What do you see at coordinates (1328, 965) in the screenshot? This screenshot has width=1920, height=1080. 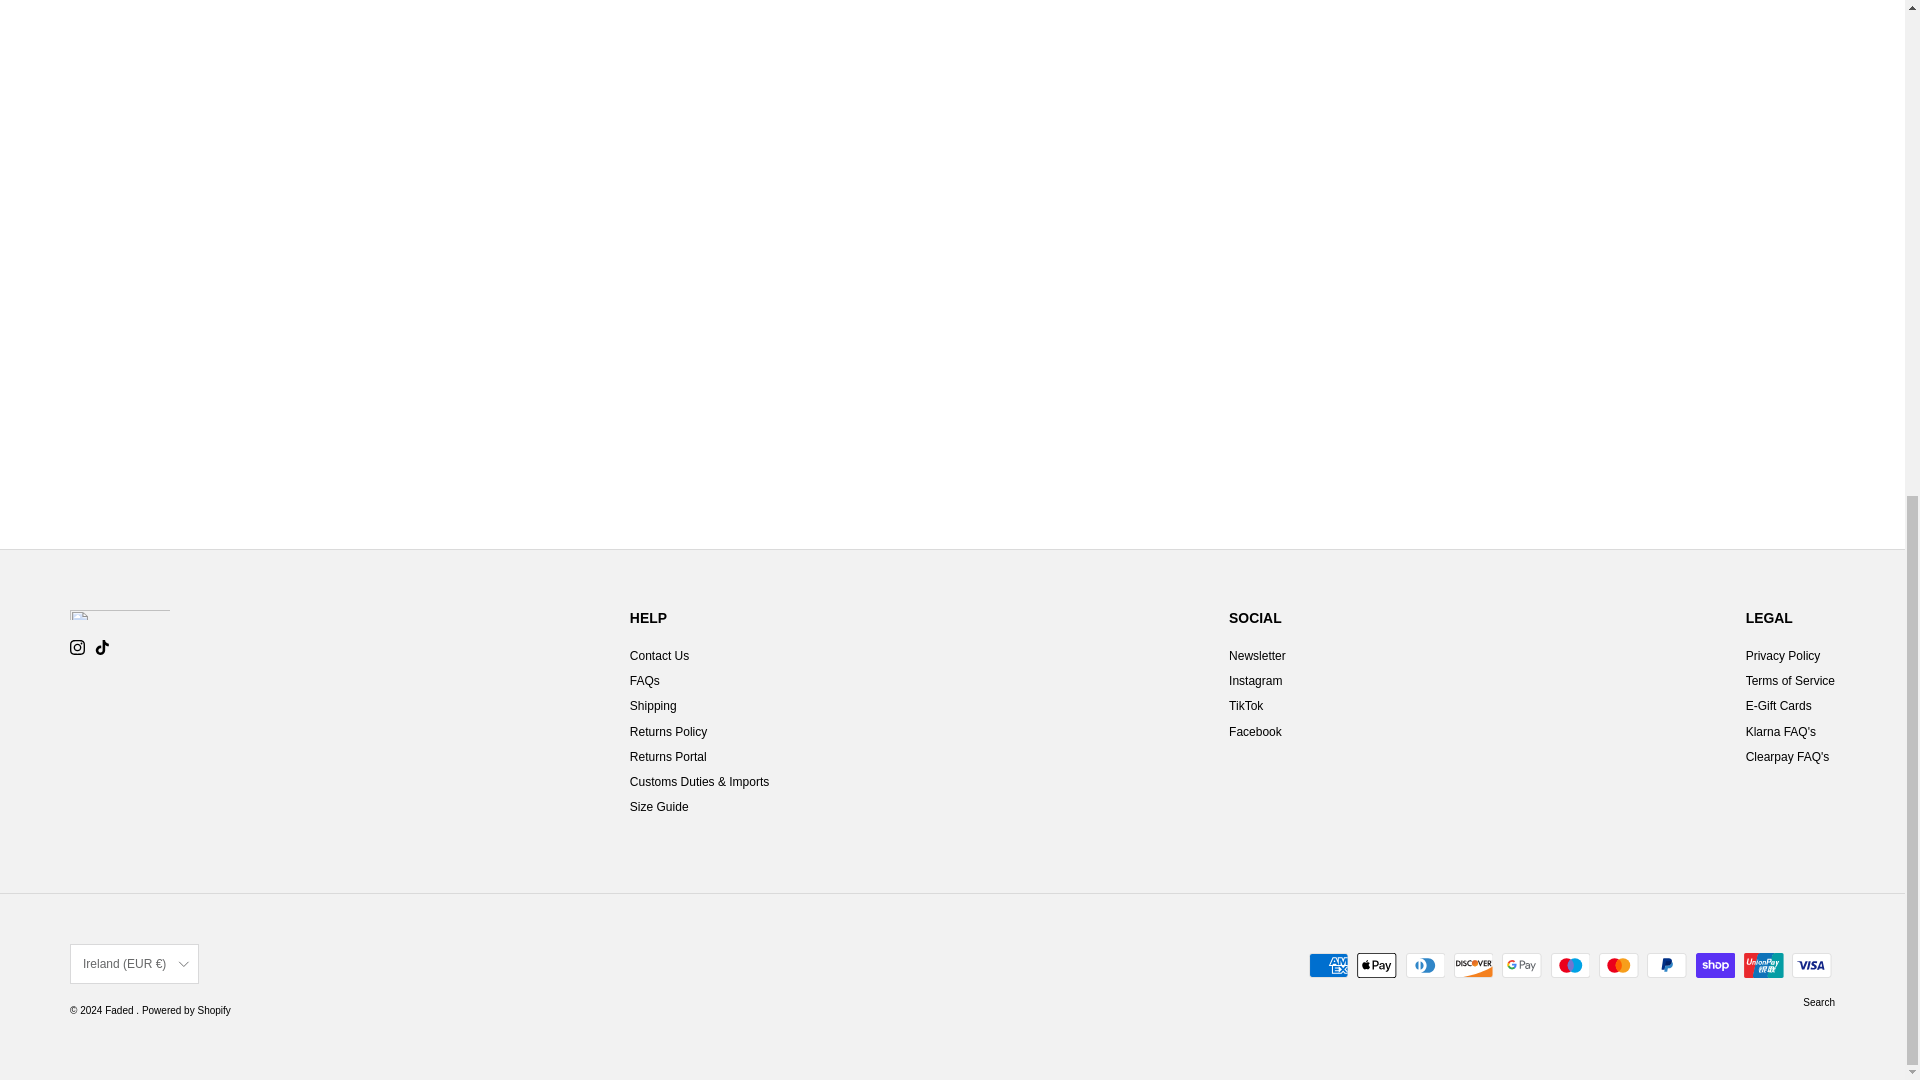 I see `American Express` at bounding box center [1328, 965].